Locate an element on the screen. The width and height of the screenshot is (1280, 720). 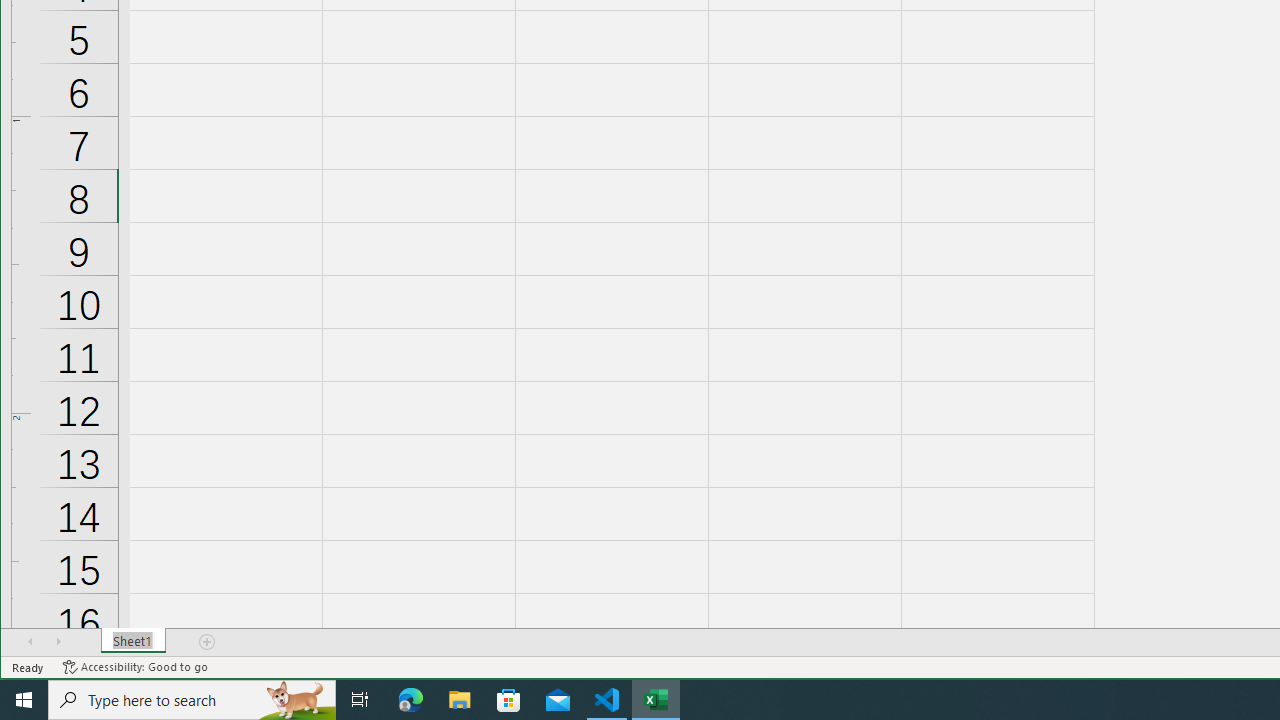
Visual Studio Code - 1 running window is located at coordinates (607, 700).